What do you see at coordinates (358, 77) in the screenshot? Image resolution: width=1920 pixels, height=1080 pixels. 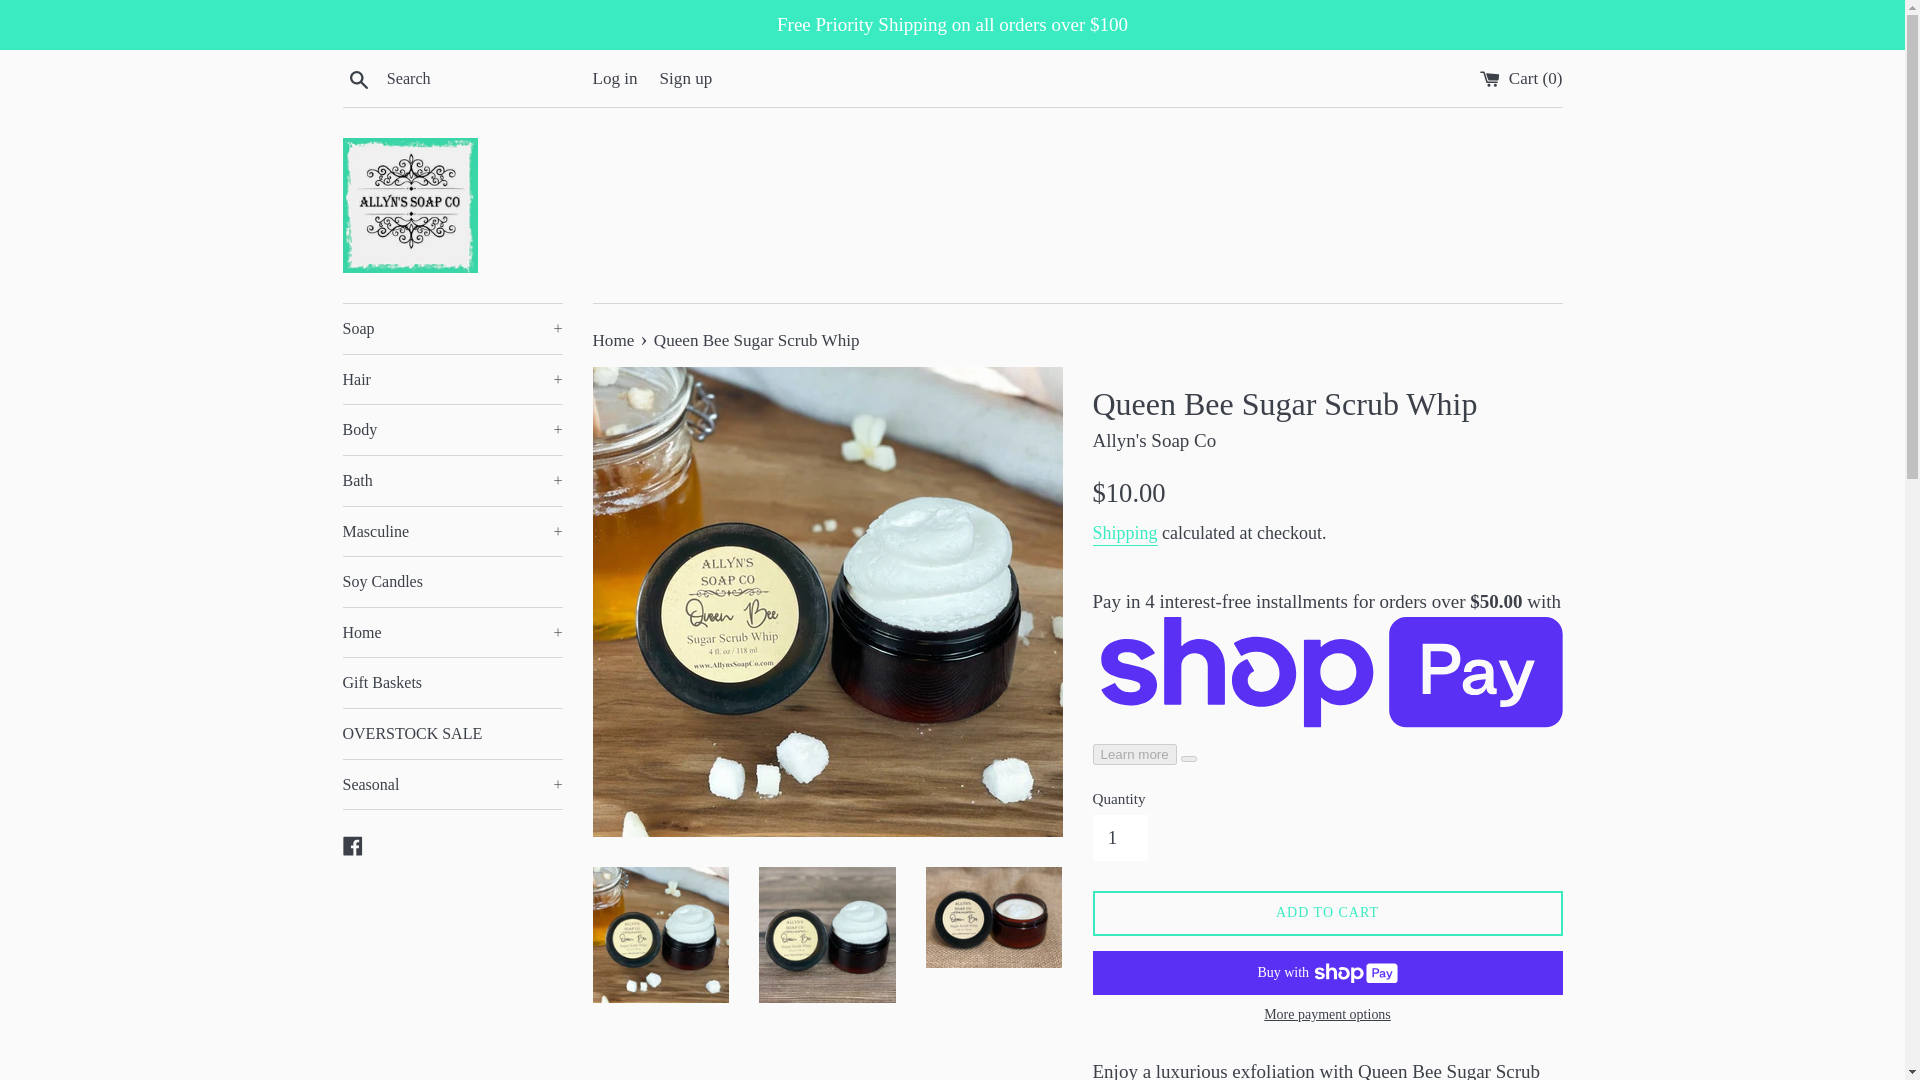 I see `Search` at bounding box center [358, 77].